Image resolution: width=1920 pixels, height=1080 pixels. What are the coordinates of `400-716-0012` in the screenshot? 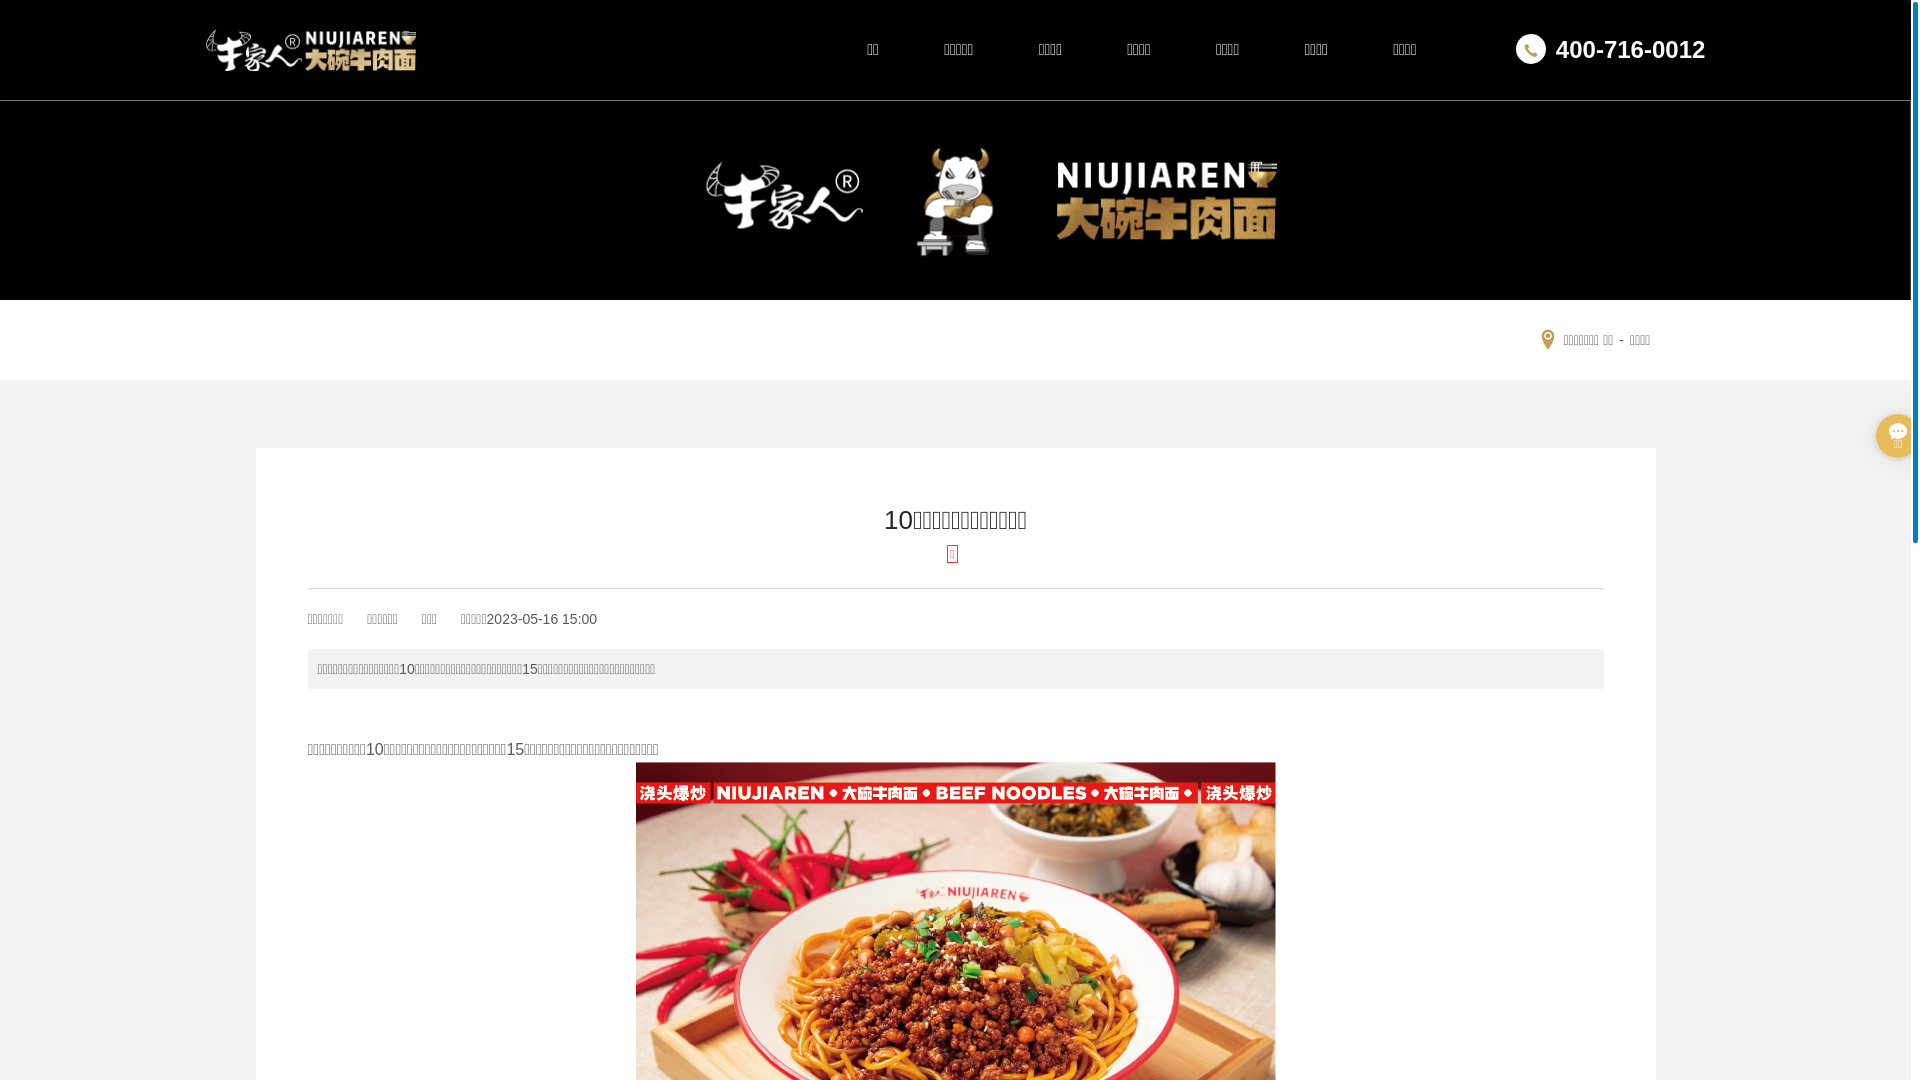 It's located at (1610, 50).